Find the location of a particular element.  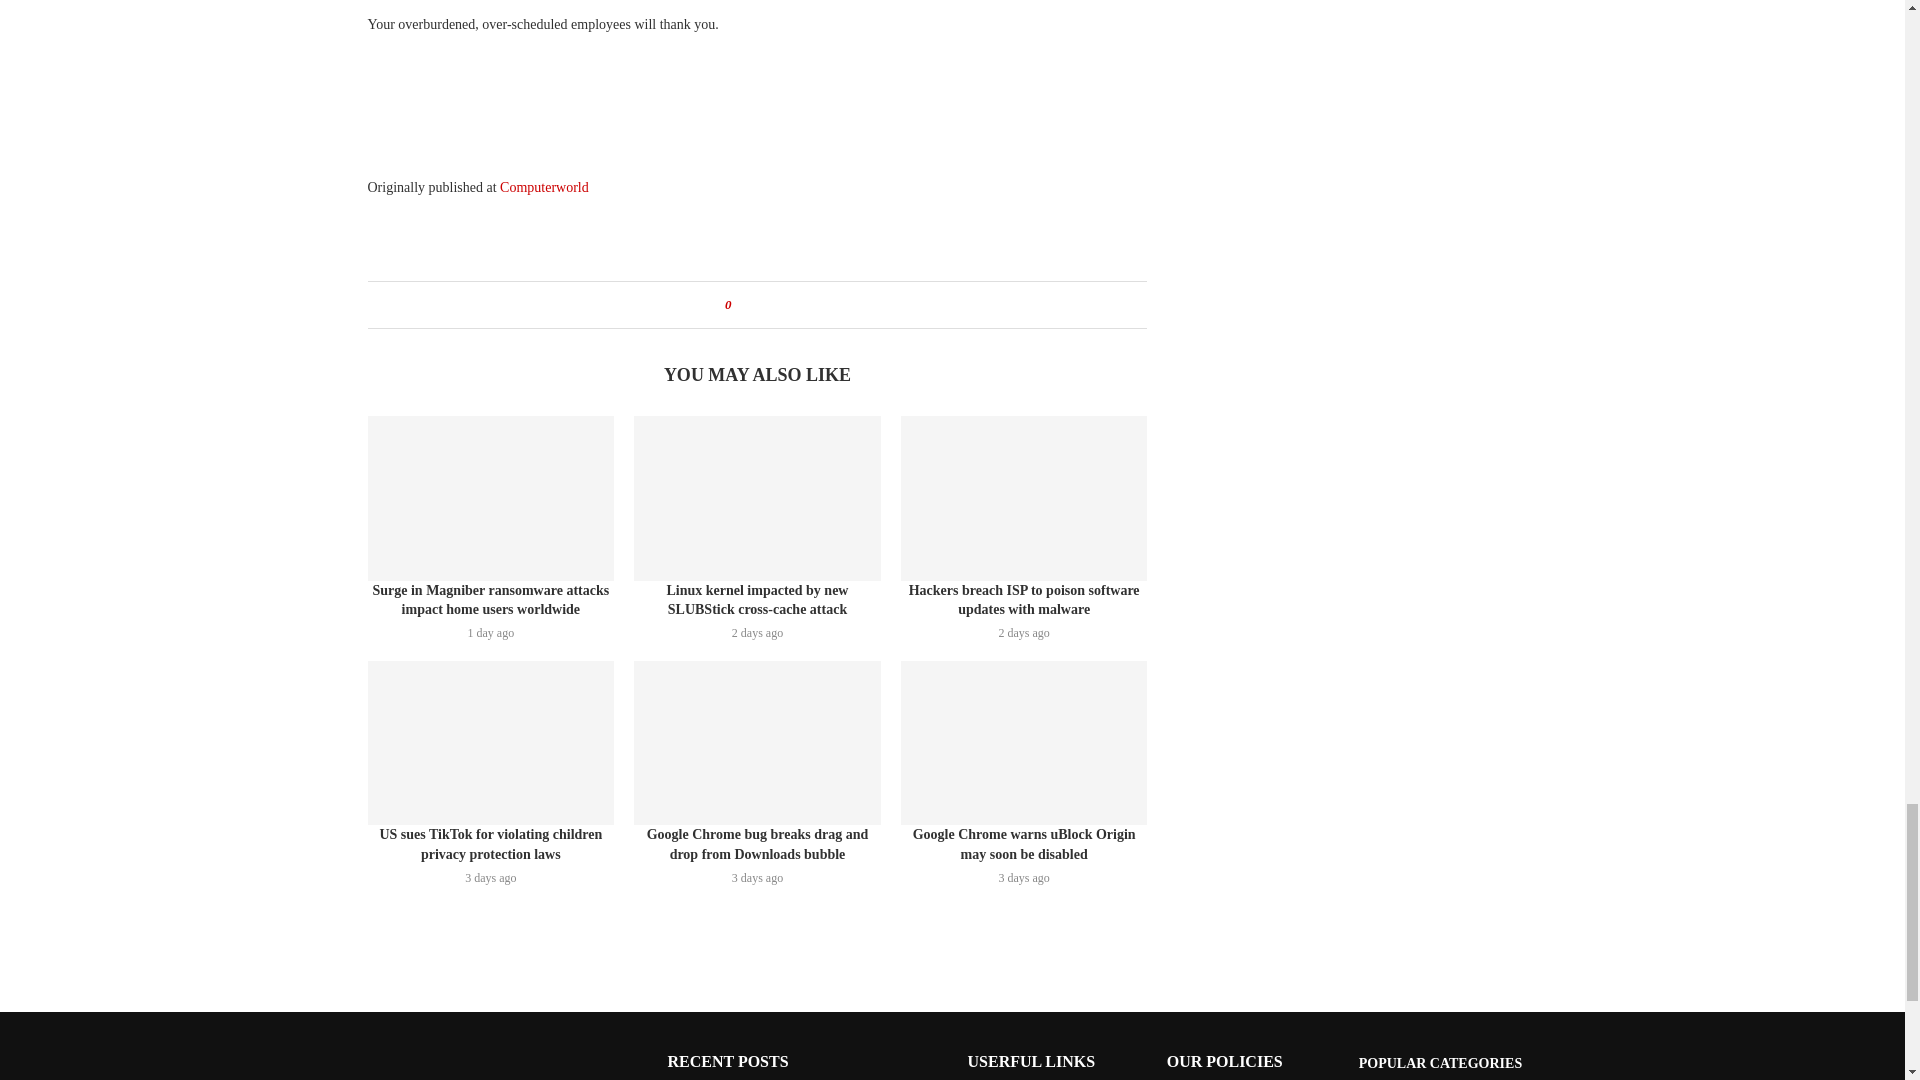

Hackers breach ISP to poison software updates with malware is located at coordinates (1024, 497).